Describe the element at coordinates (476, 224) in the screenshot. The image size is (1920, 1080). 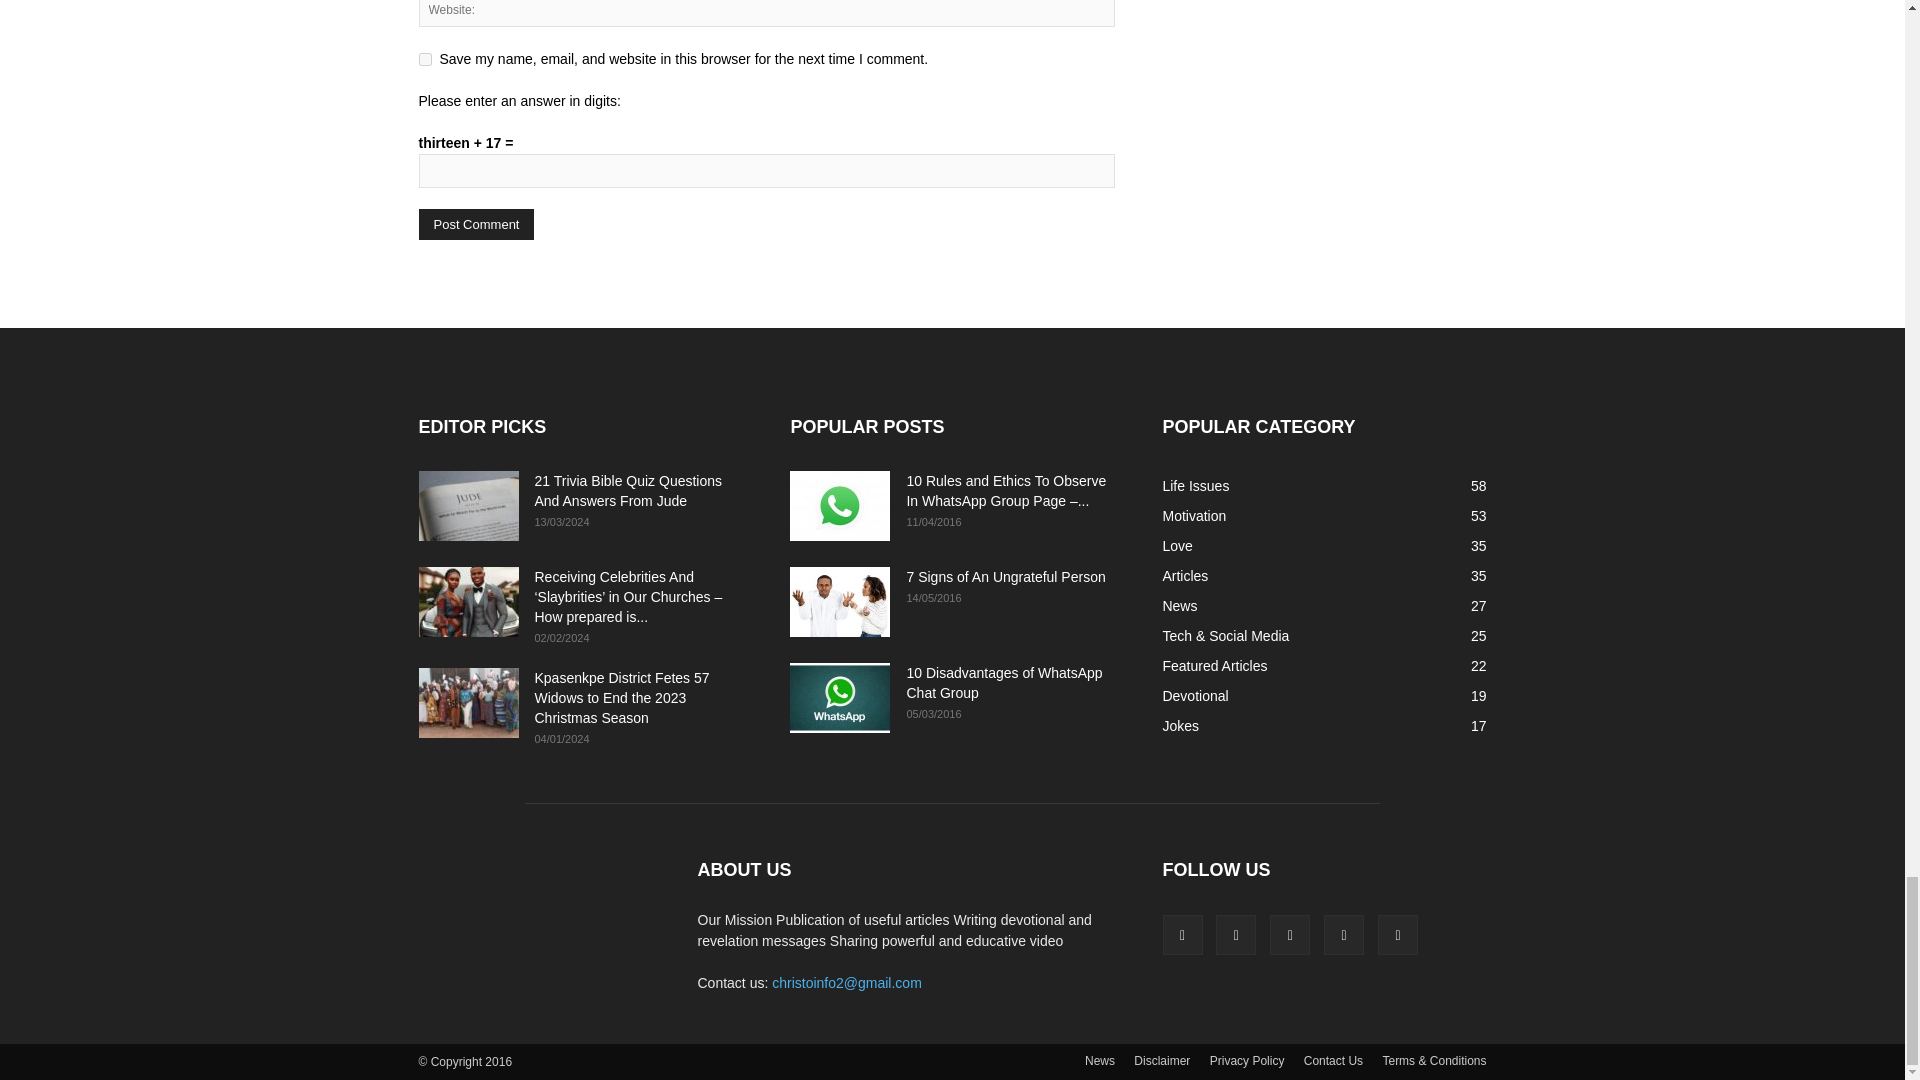
I see `Post Comment` at that location.